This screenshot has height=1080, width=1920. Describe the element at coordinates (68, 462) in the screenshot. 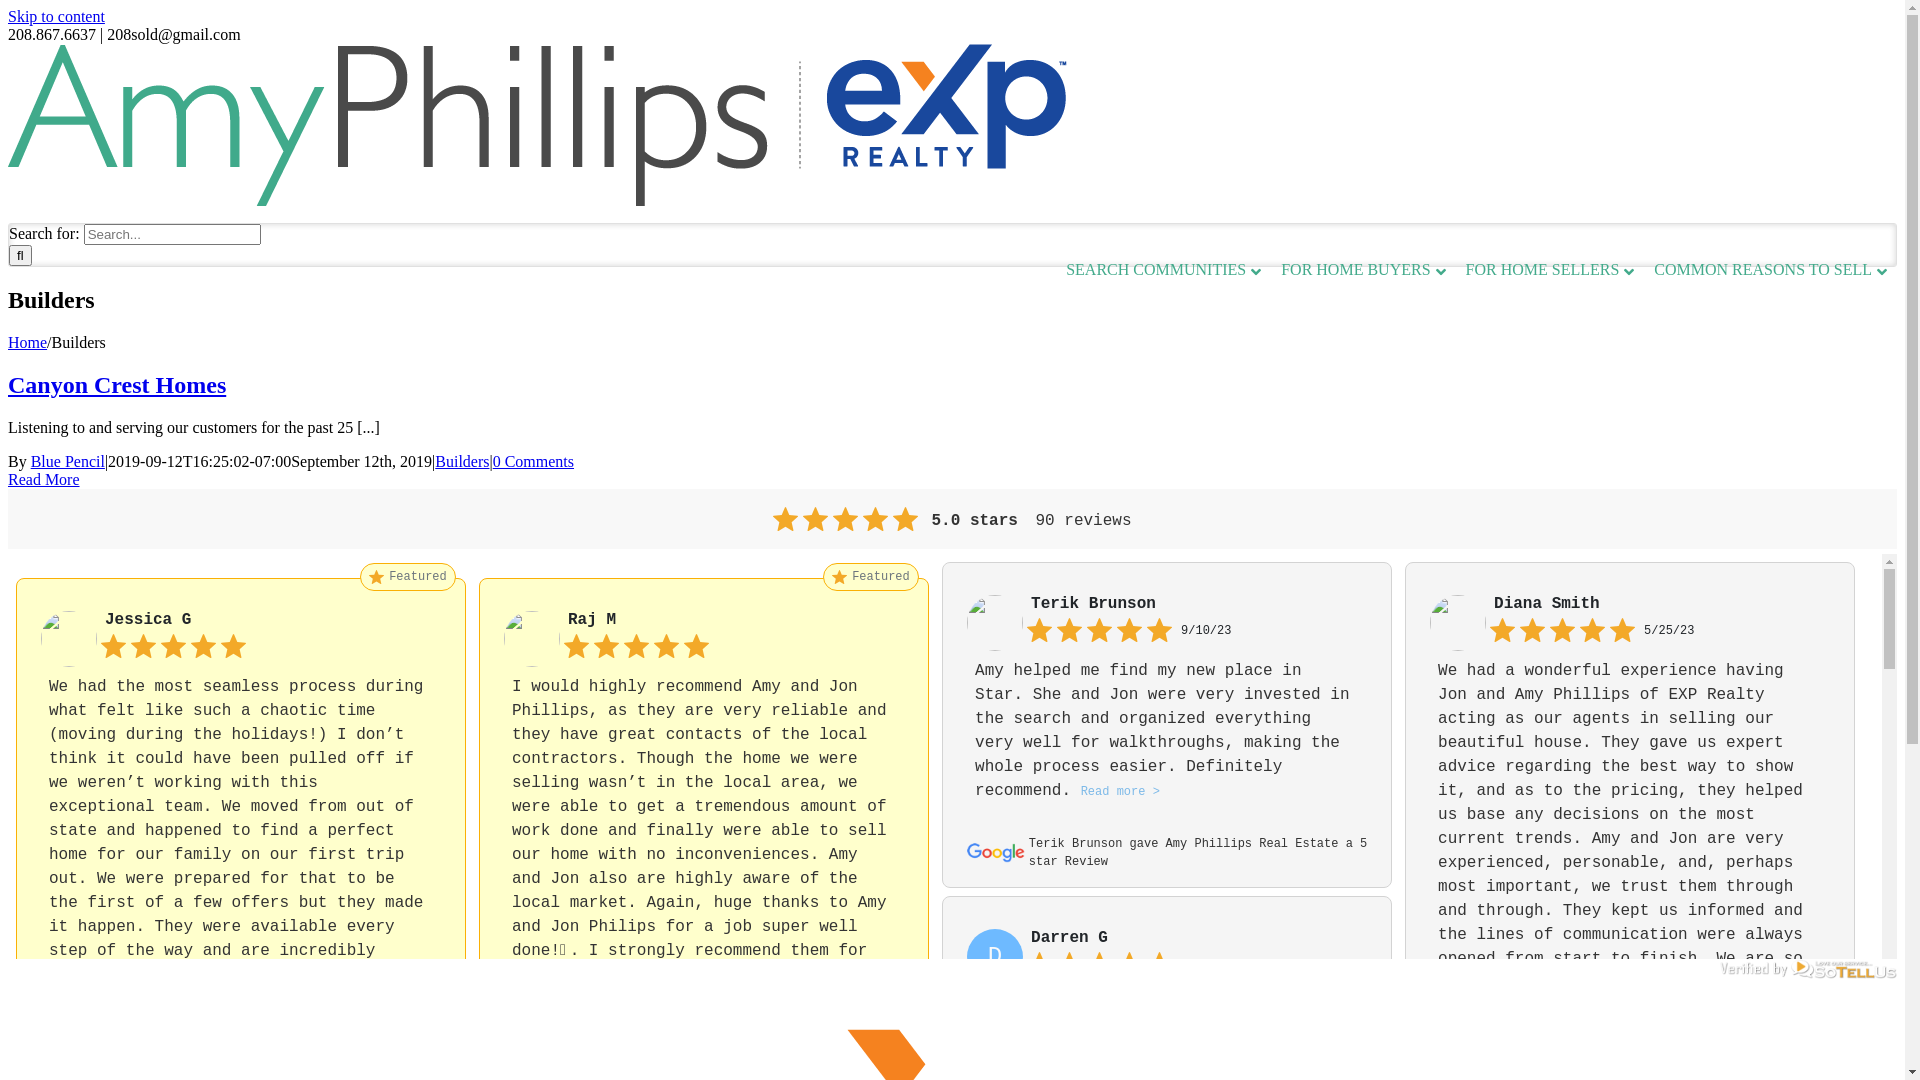

I see `Blue Pencil` at that location.